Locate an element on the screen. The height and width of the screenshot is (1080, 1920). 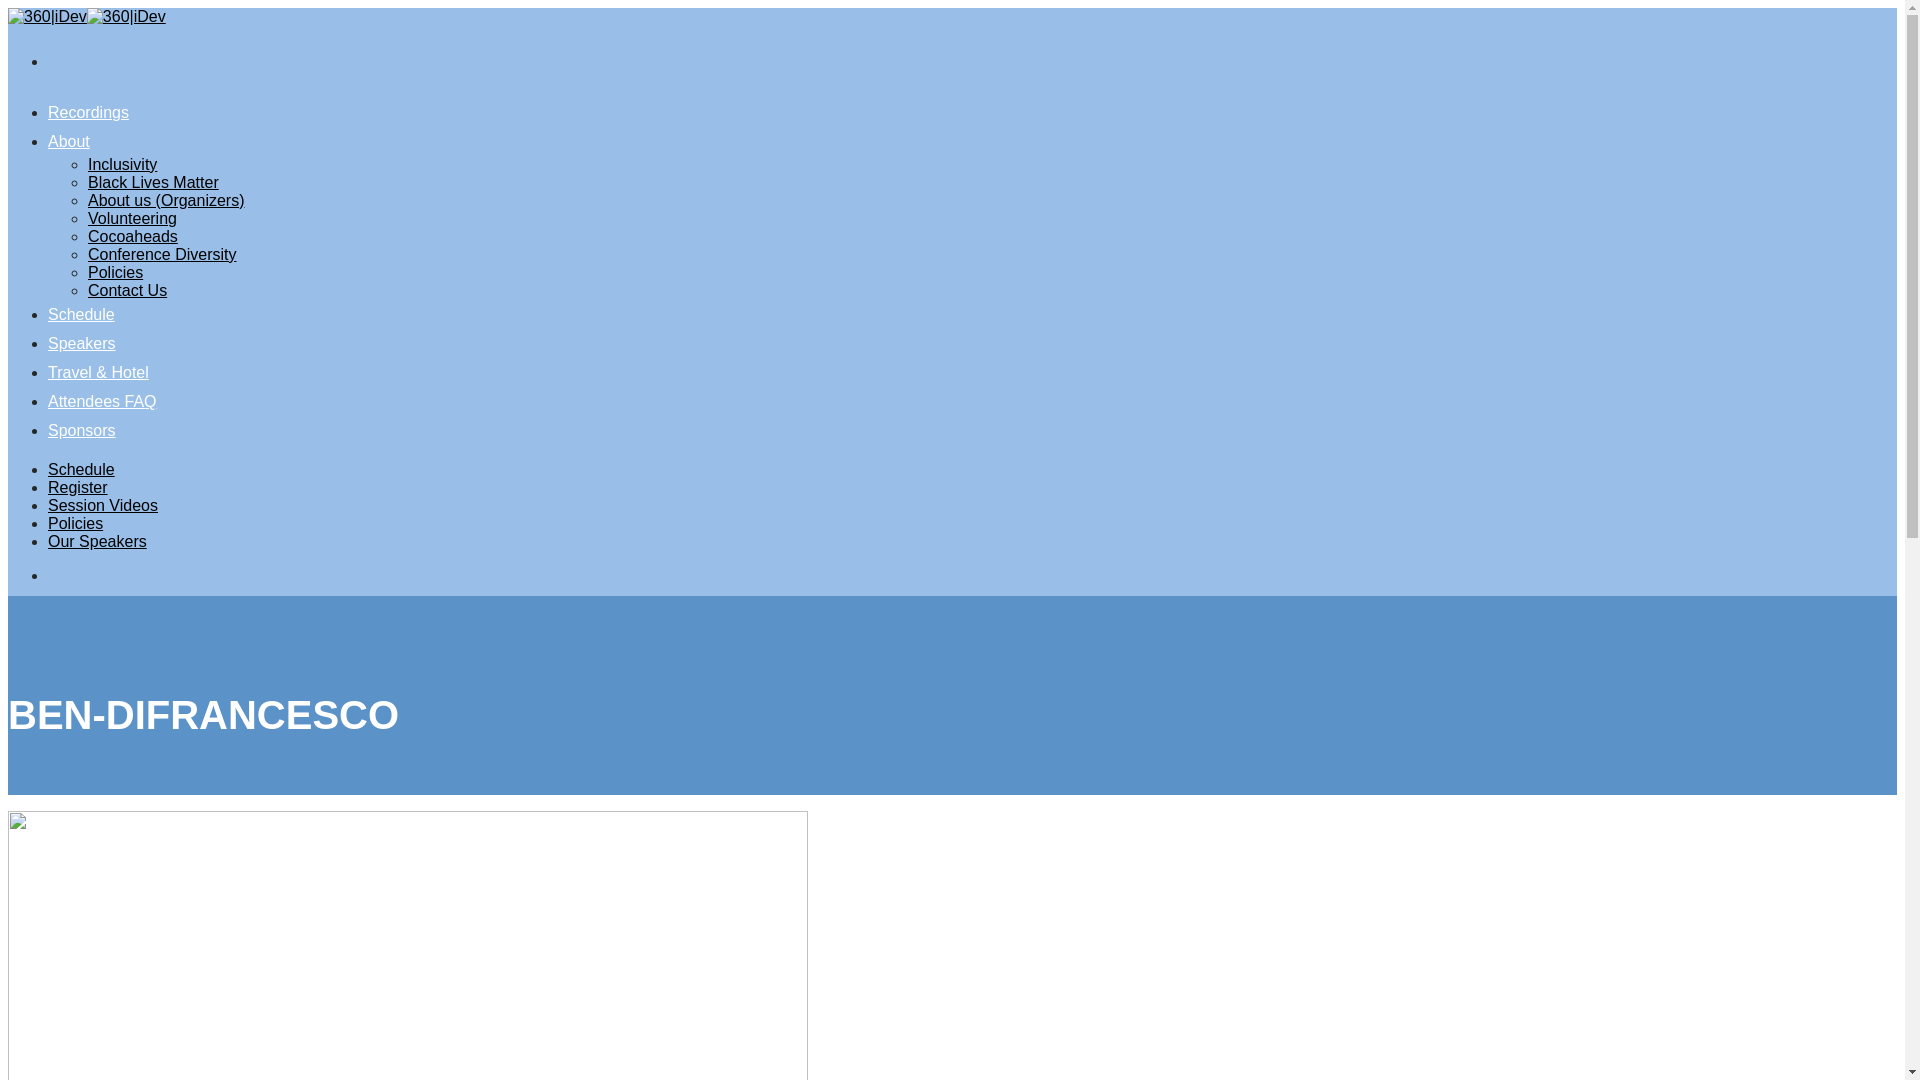
About us (Organizers) is located at coordinates (166, 200).